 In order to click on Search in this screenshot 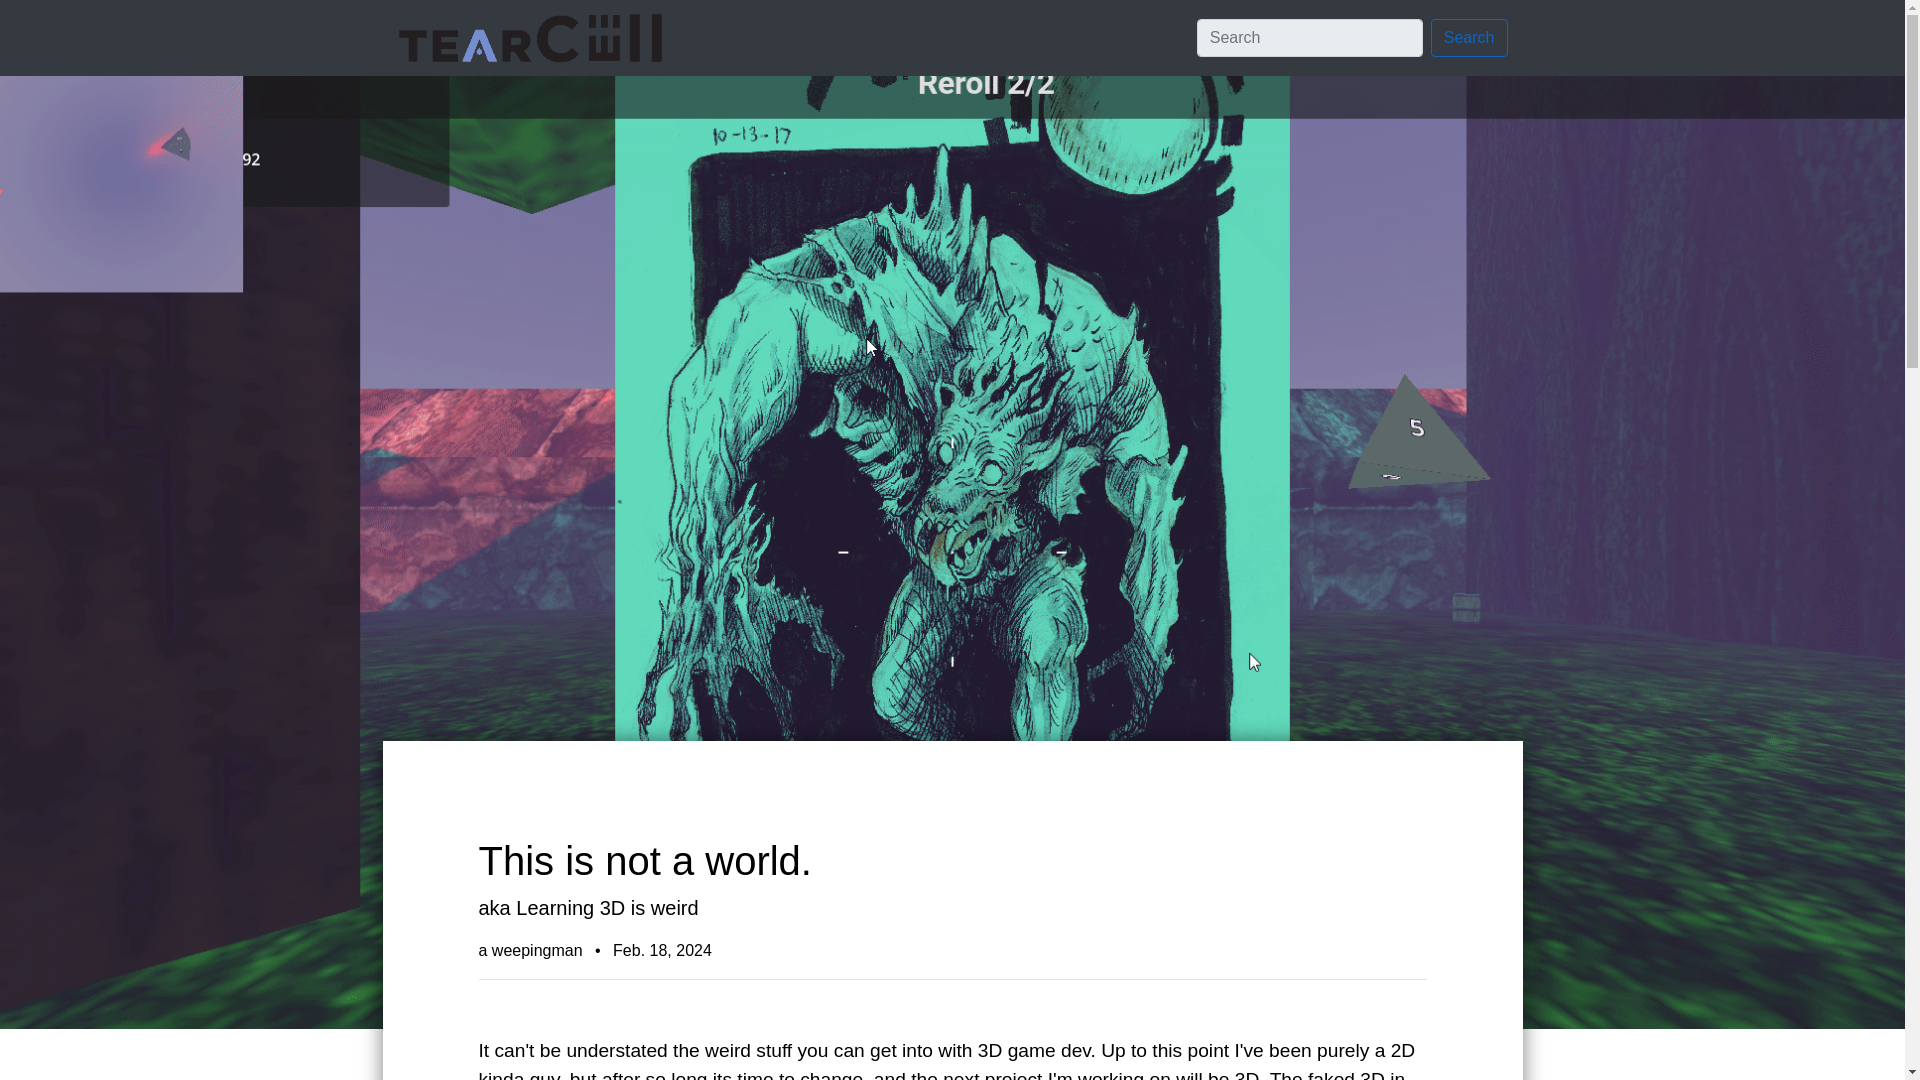, I will do `click(1468, 38)`.